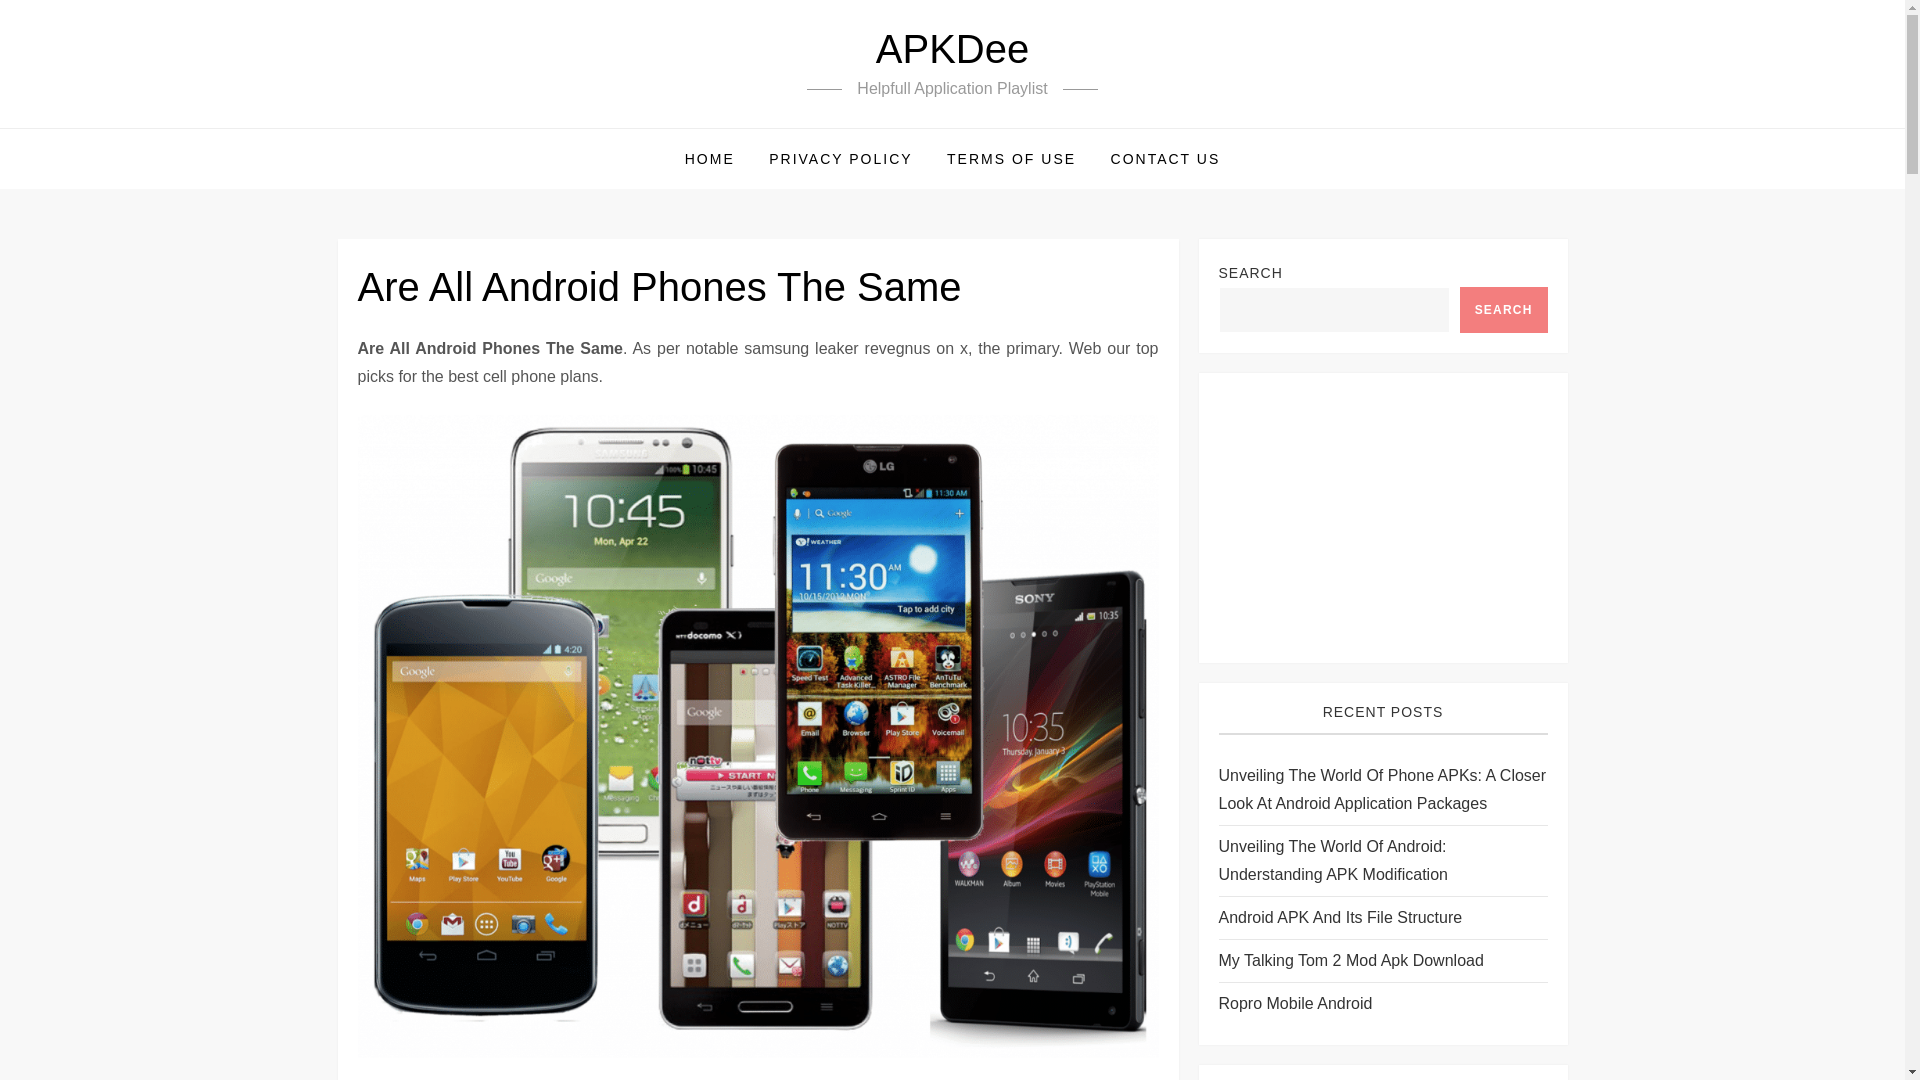  I want to click on Ropro Mobile Android, so click(1294, 1004).